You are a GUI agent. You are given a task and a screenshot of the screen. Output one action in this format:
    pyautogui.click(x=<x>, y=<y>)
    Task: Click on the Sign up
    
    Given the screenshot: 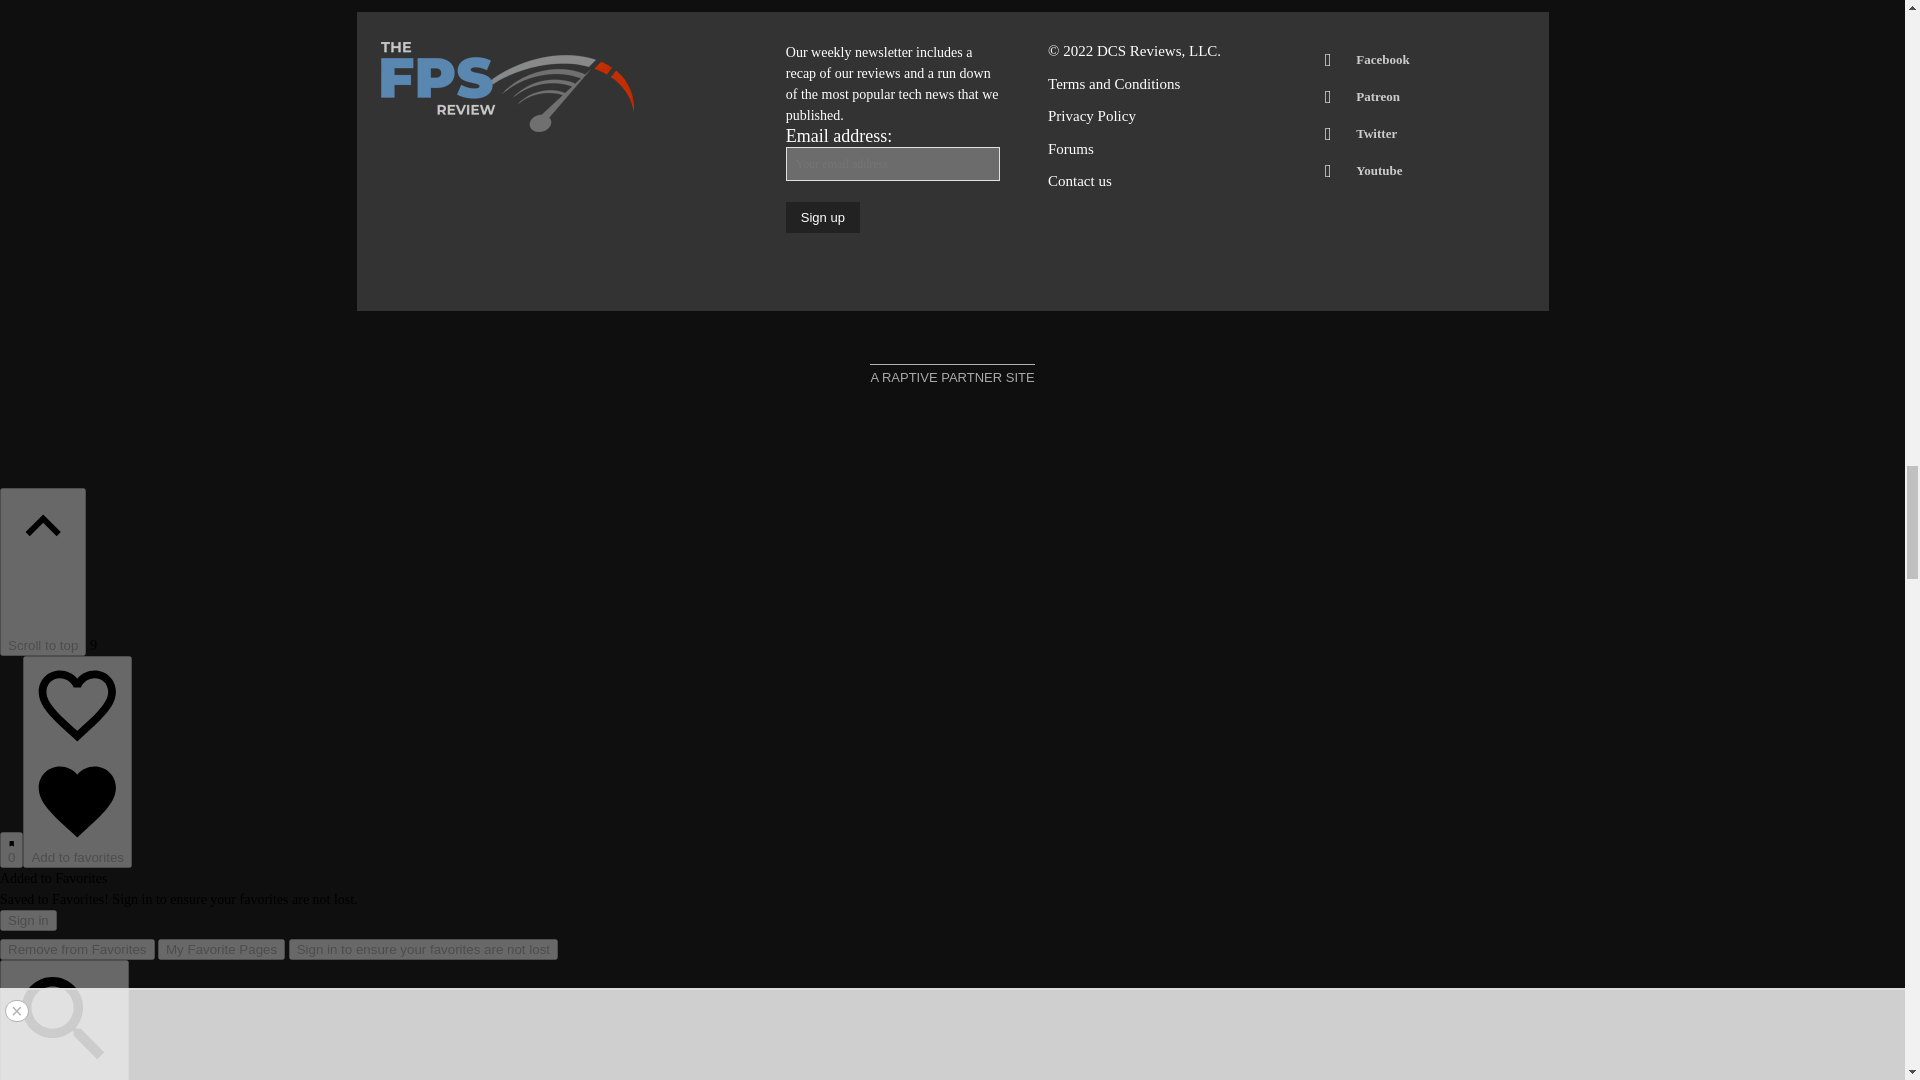 What is the action you would take?
    pyautogui.click(x=822, y=217)
    